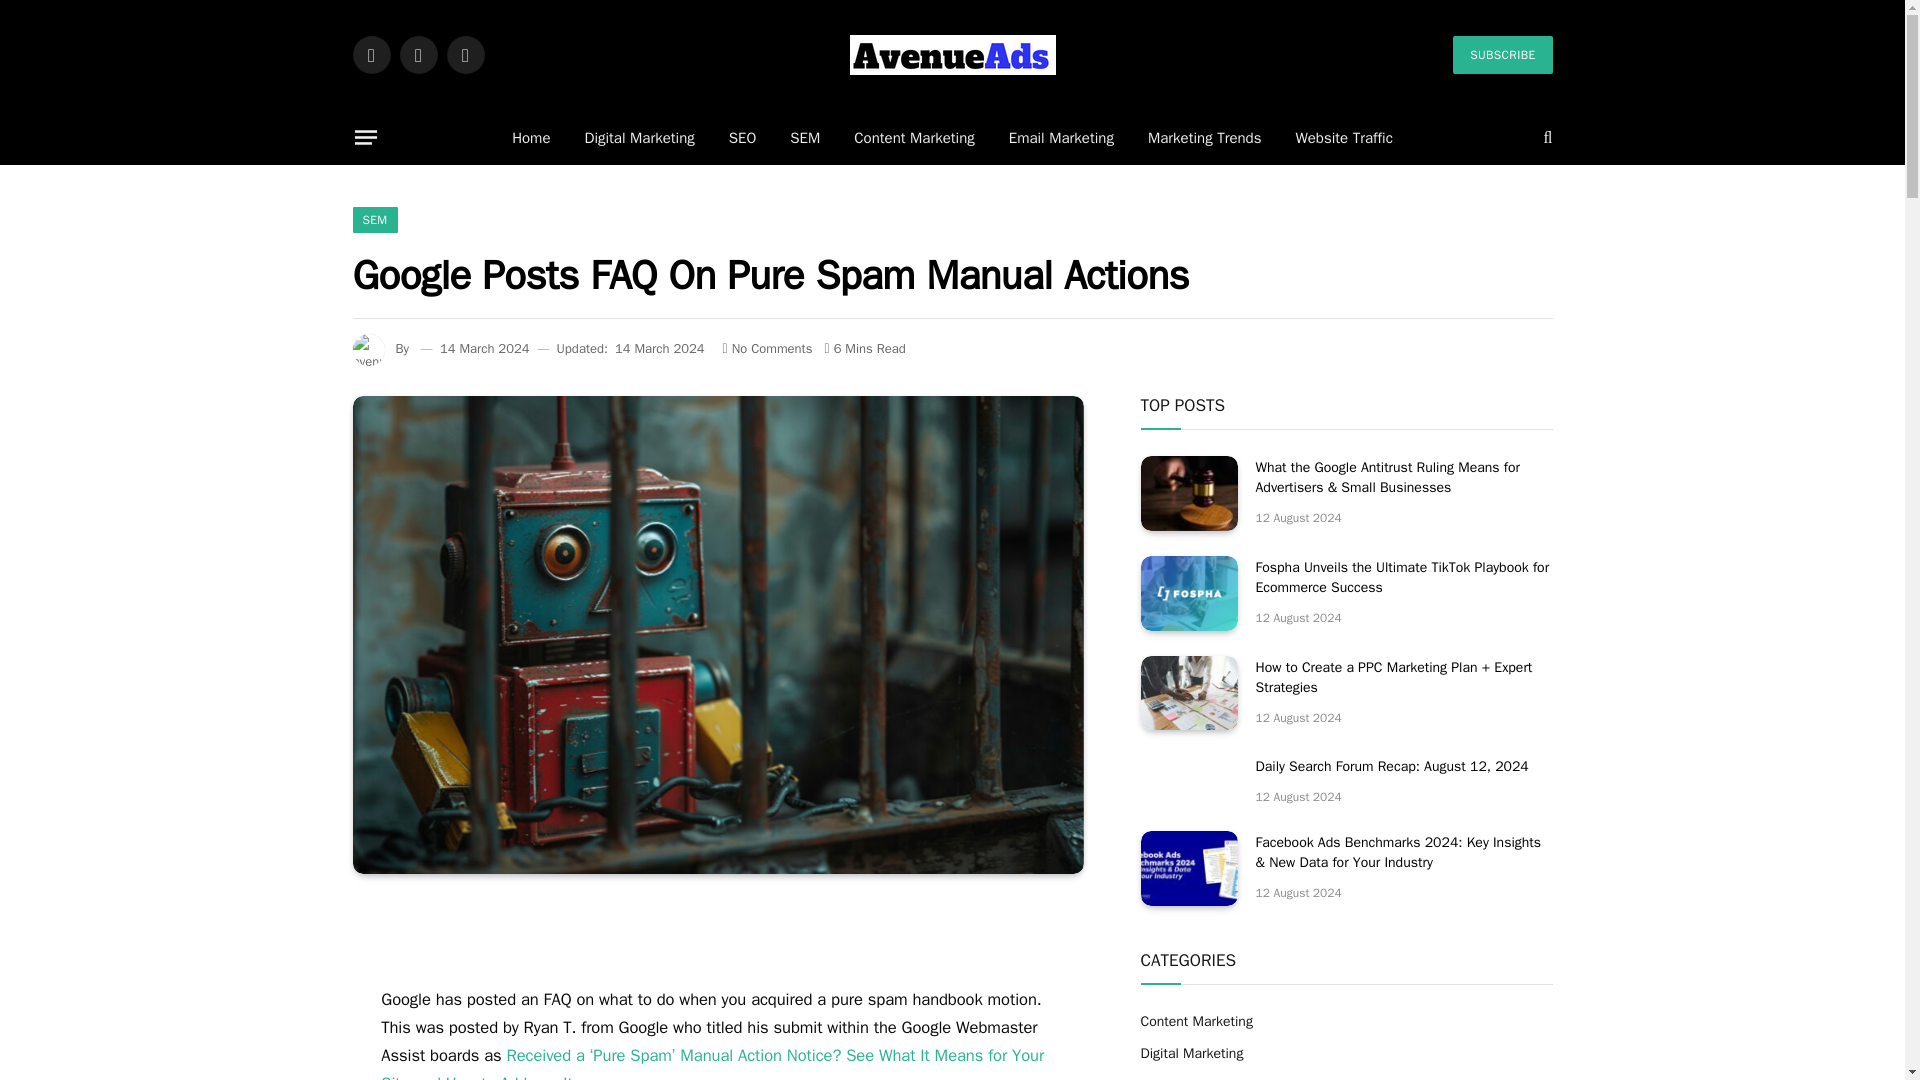 The height and width of the screenshot is (1080, 1920). What do you see at coordinates (768, 348) in the screenshot?
I see `No Comments` at bounding box center [768, 348].